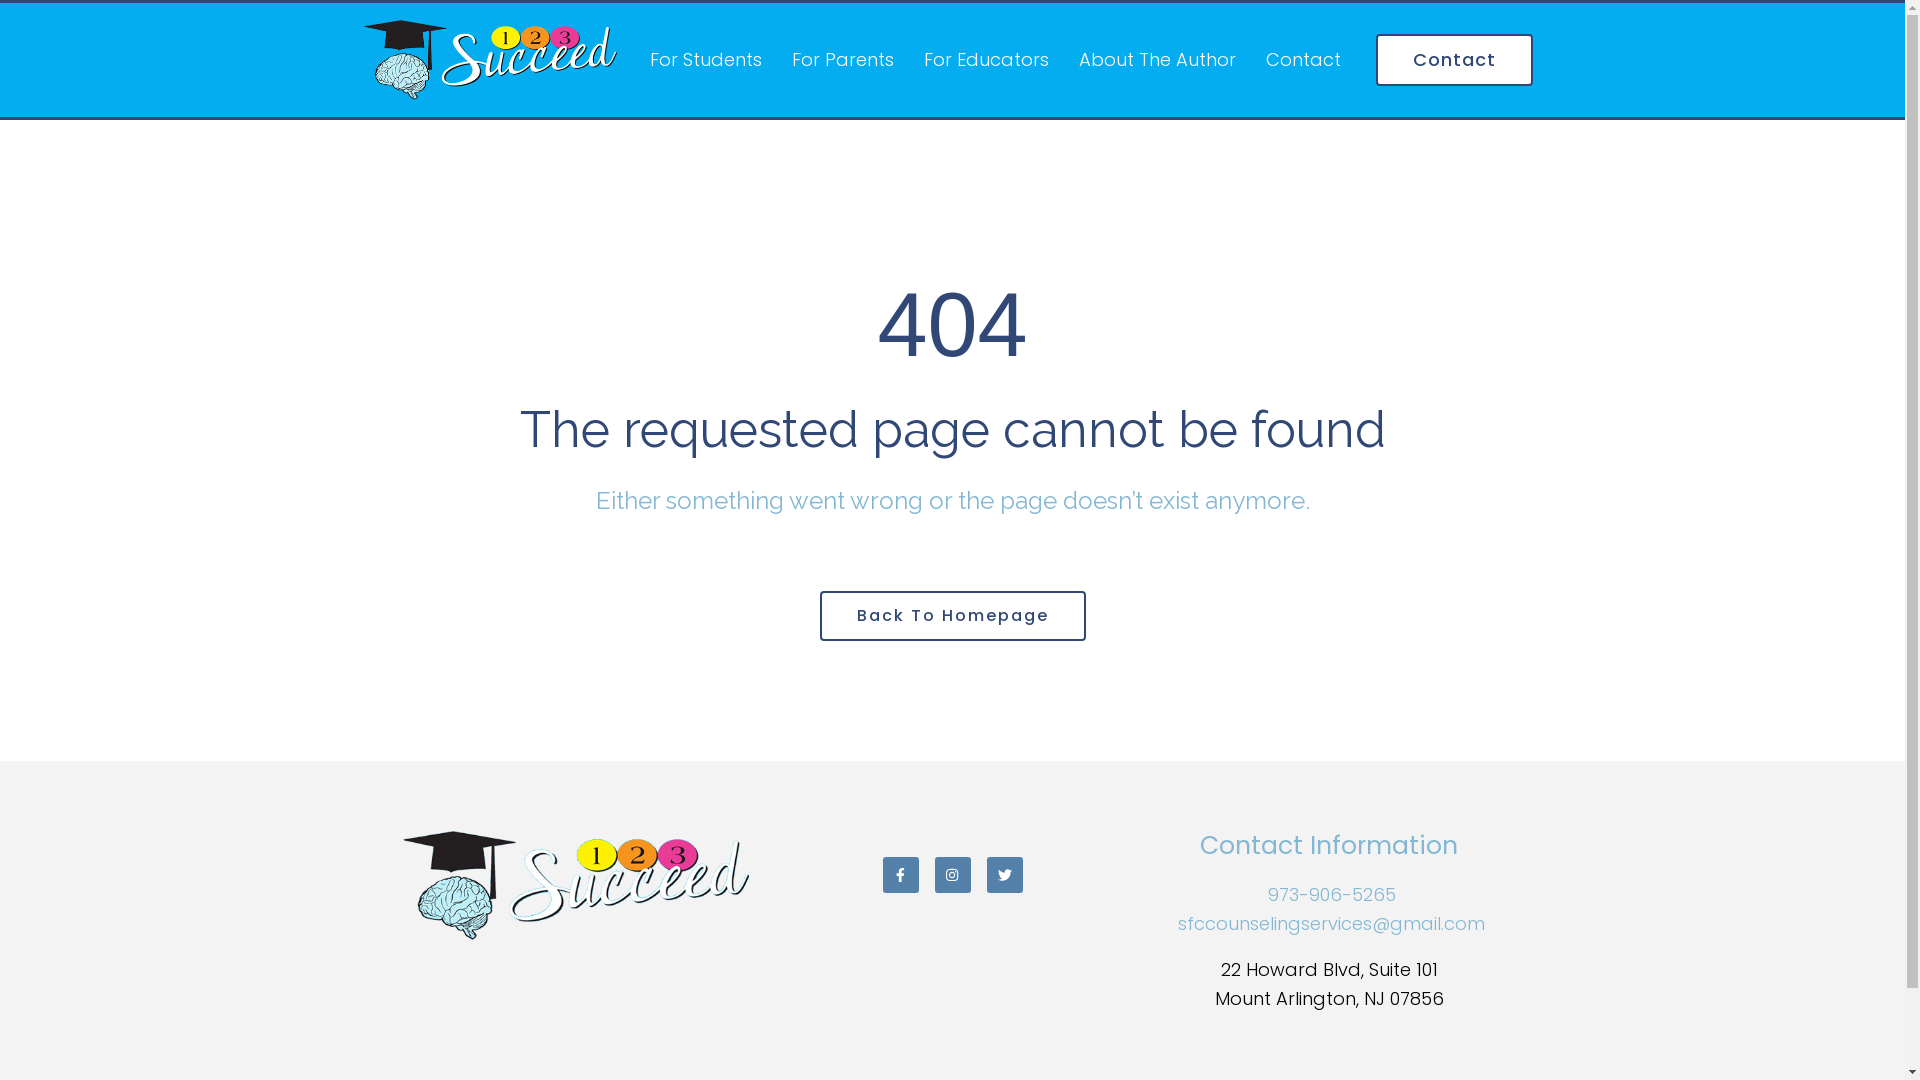 This screenshot has width=1920, height=1080. Describe the element at coordinates (1454, 60) in the screenshot. I see `Contact` at that location.